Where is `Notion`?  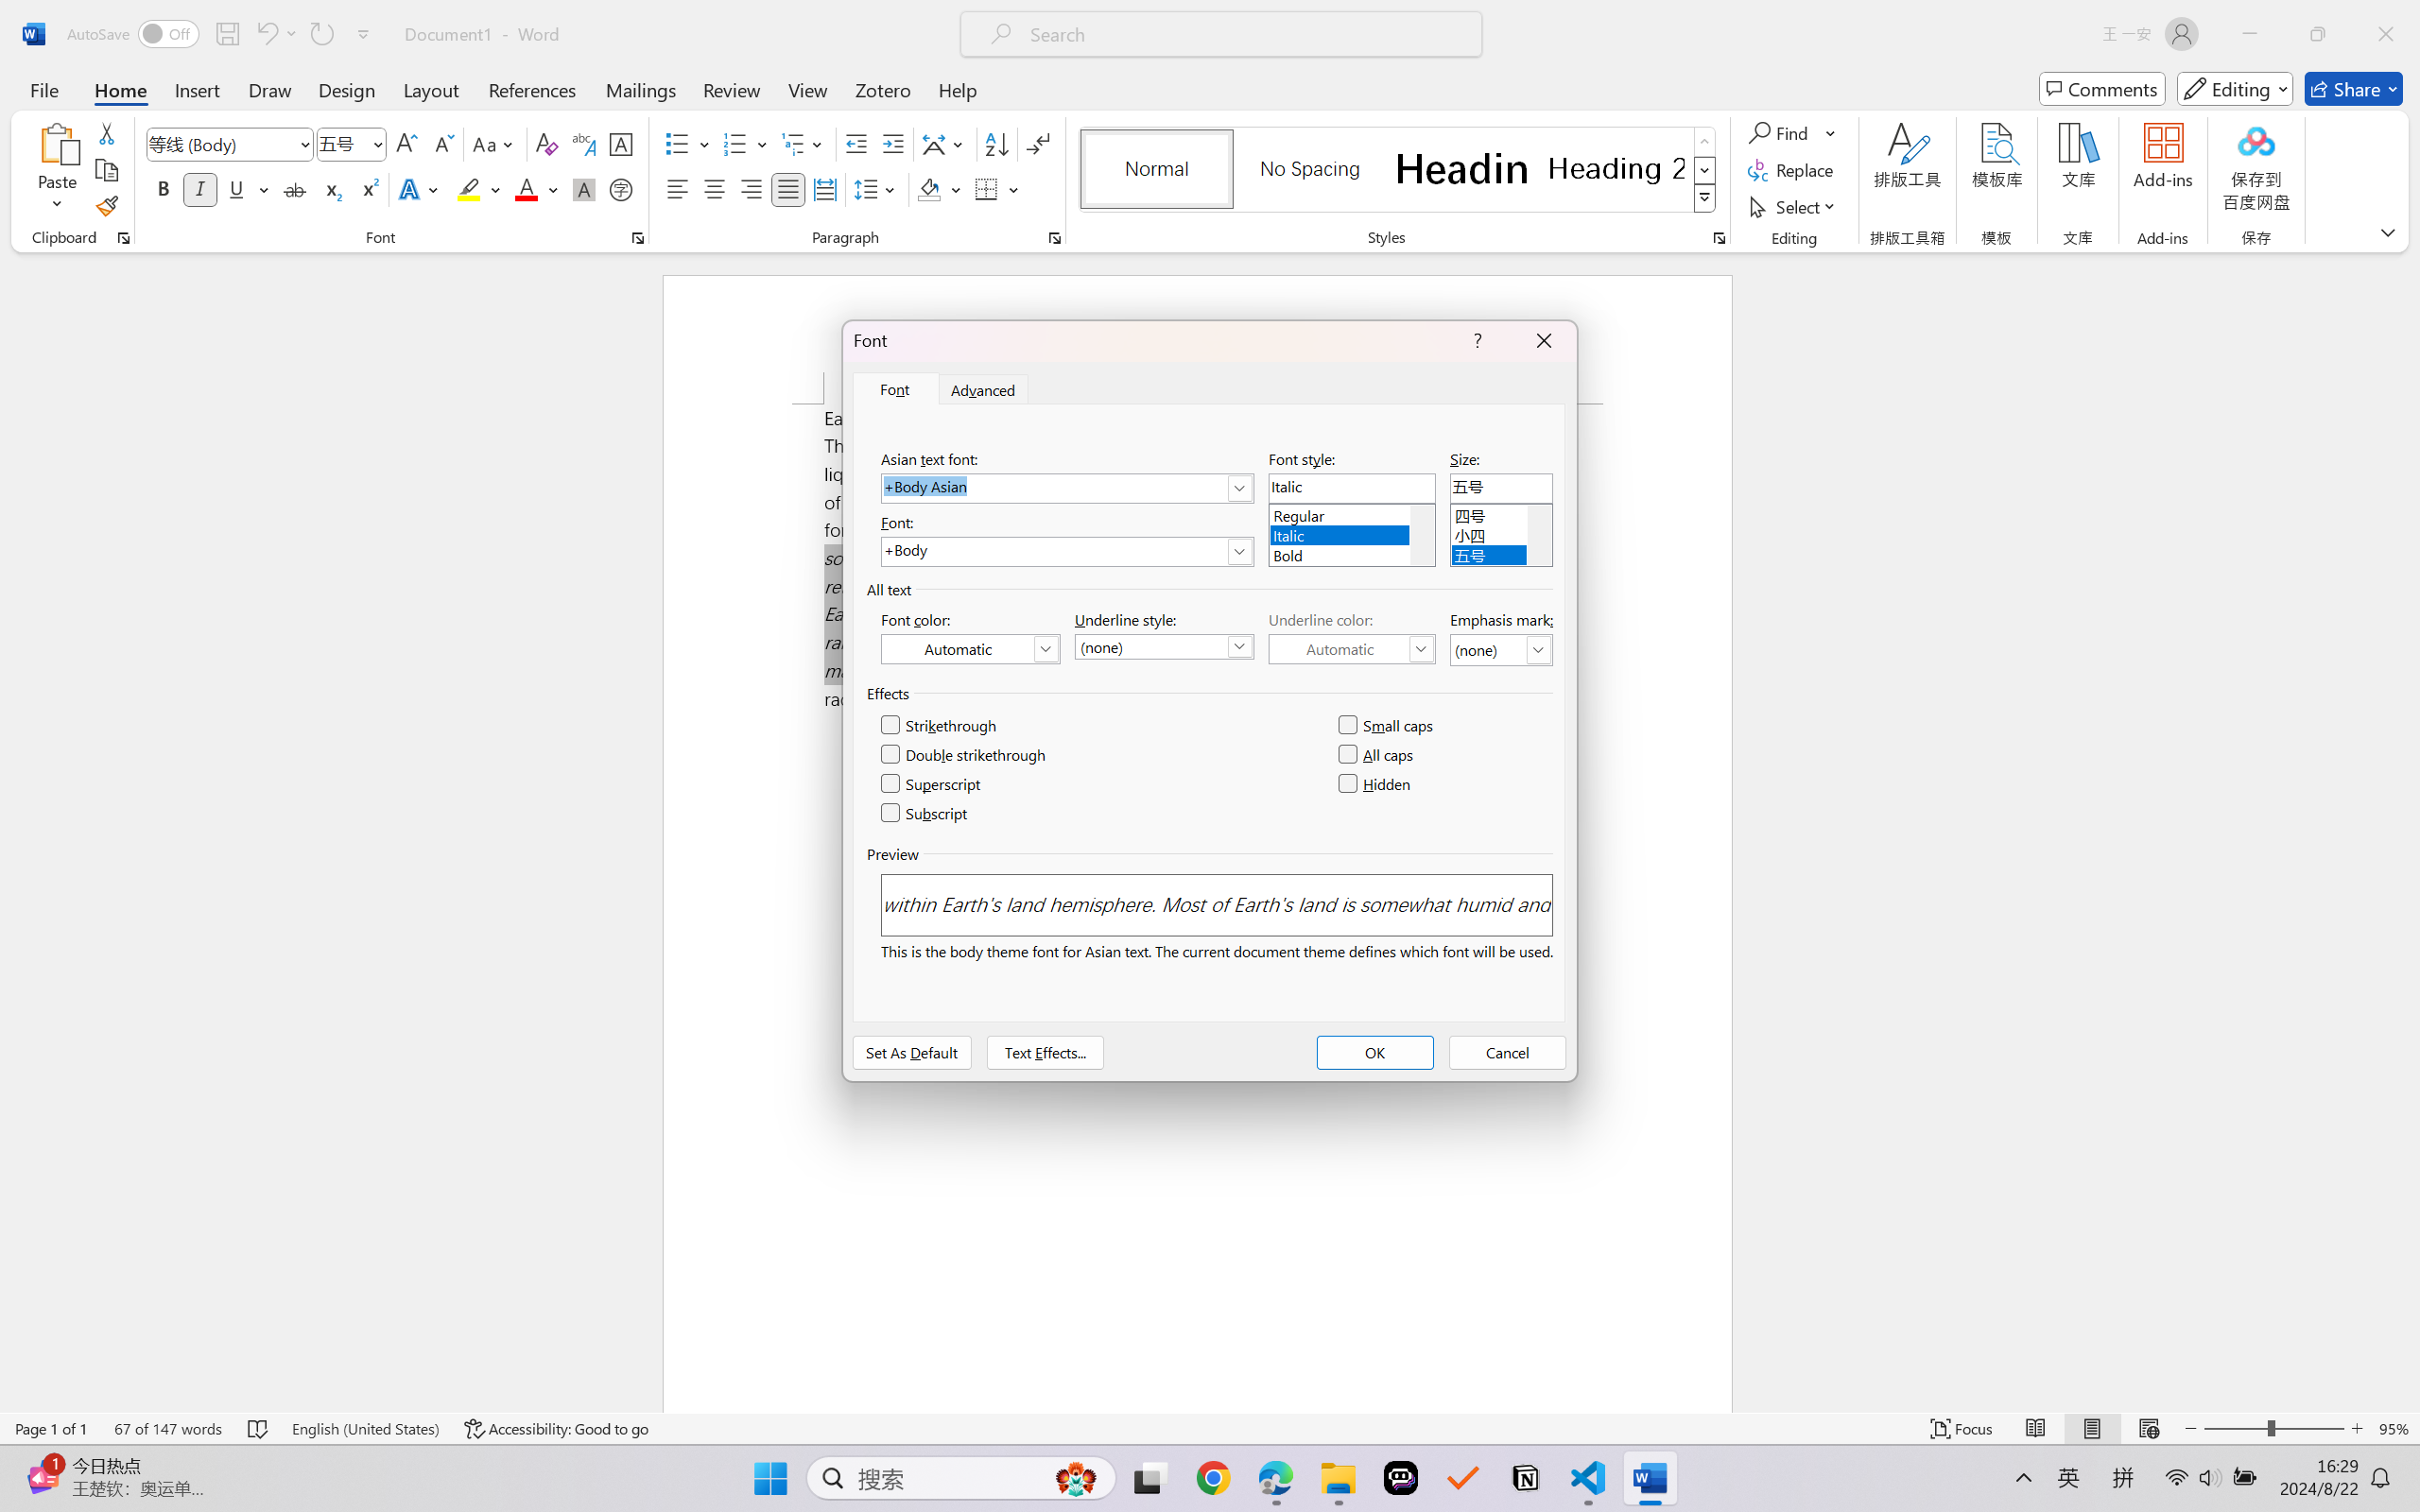 Notion is located at coordinates (1526, 1478).